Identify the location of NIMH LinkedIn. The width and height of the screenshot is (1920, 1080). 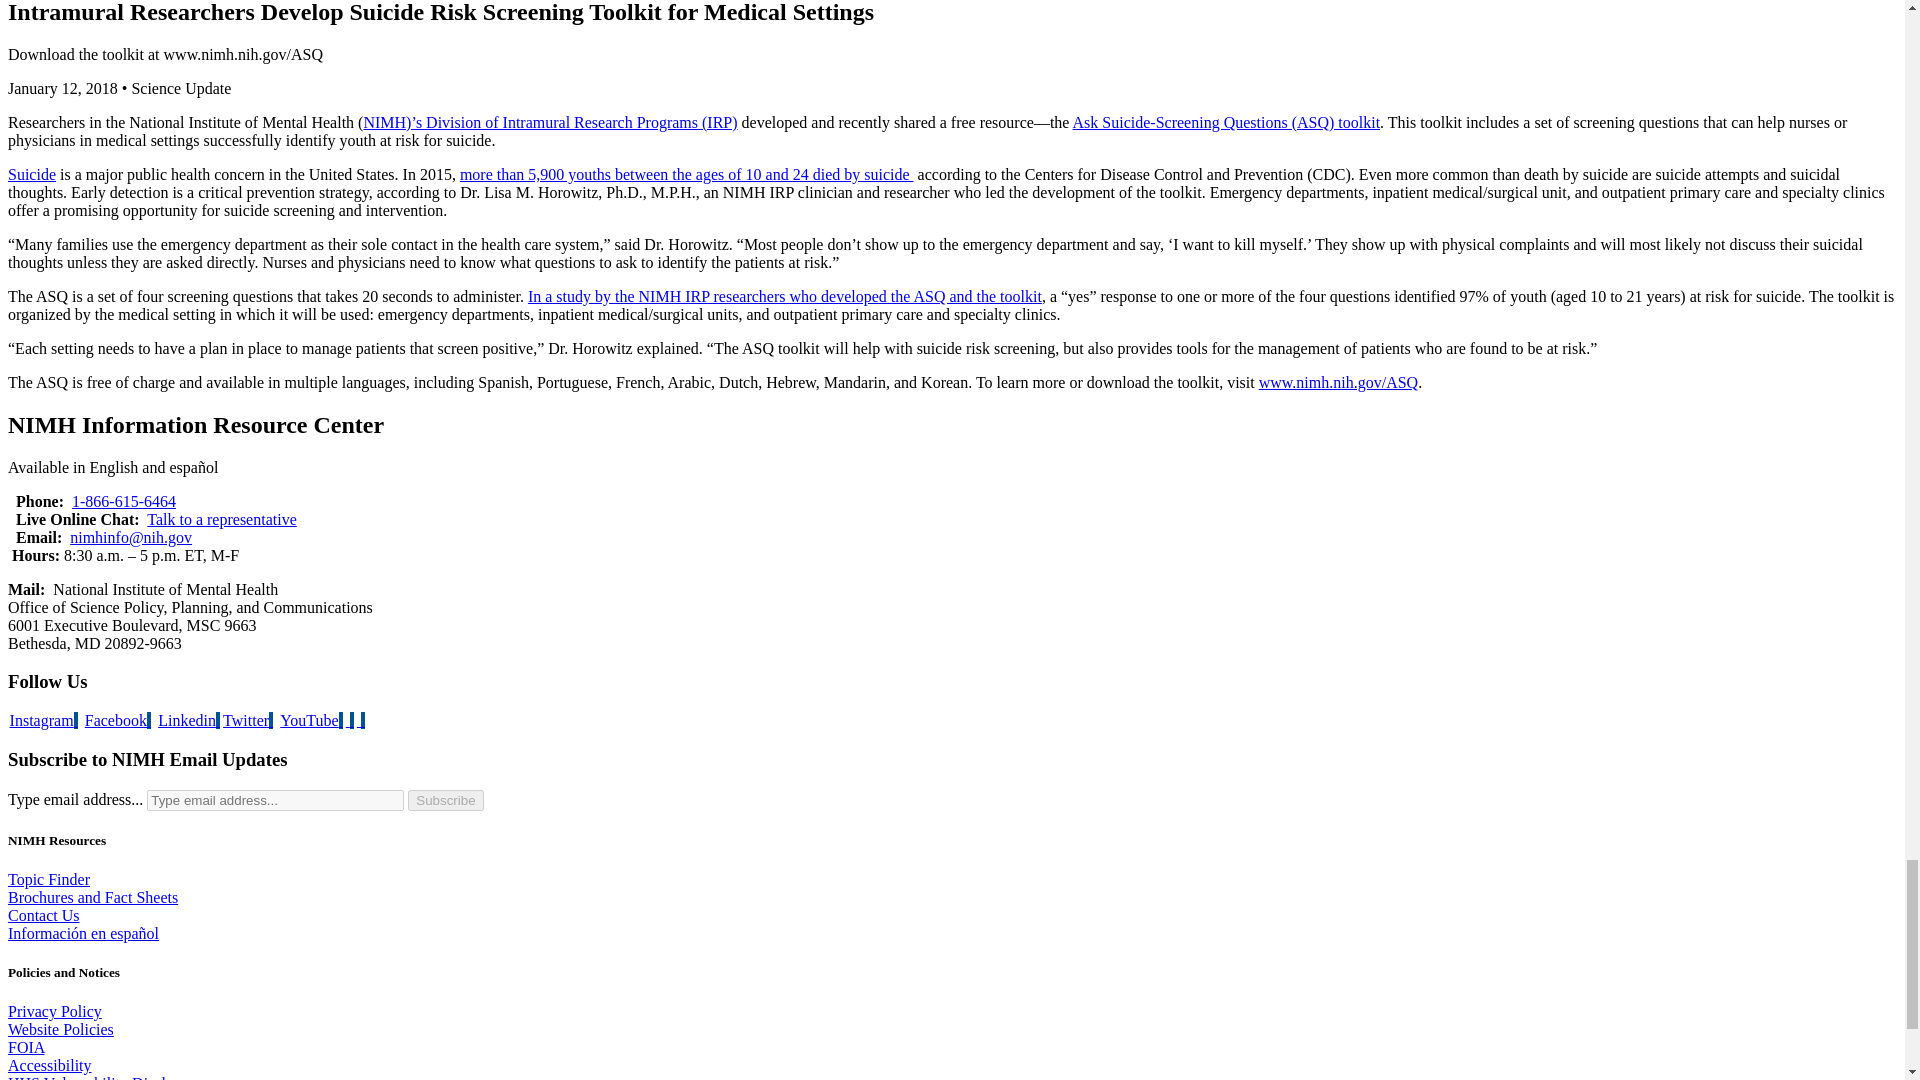
(188, 720).